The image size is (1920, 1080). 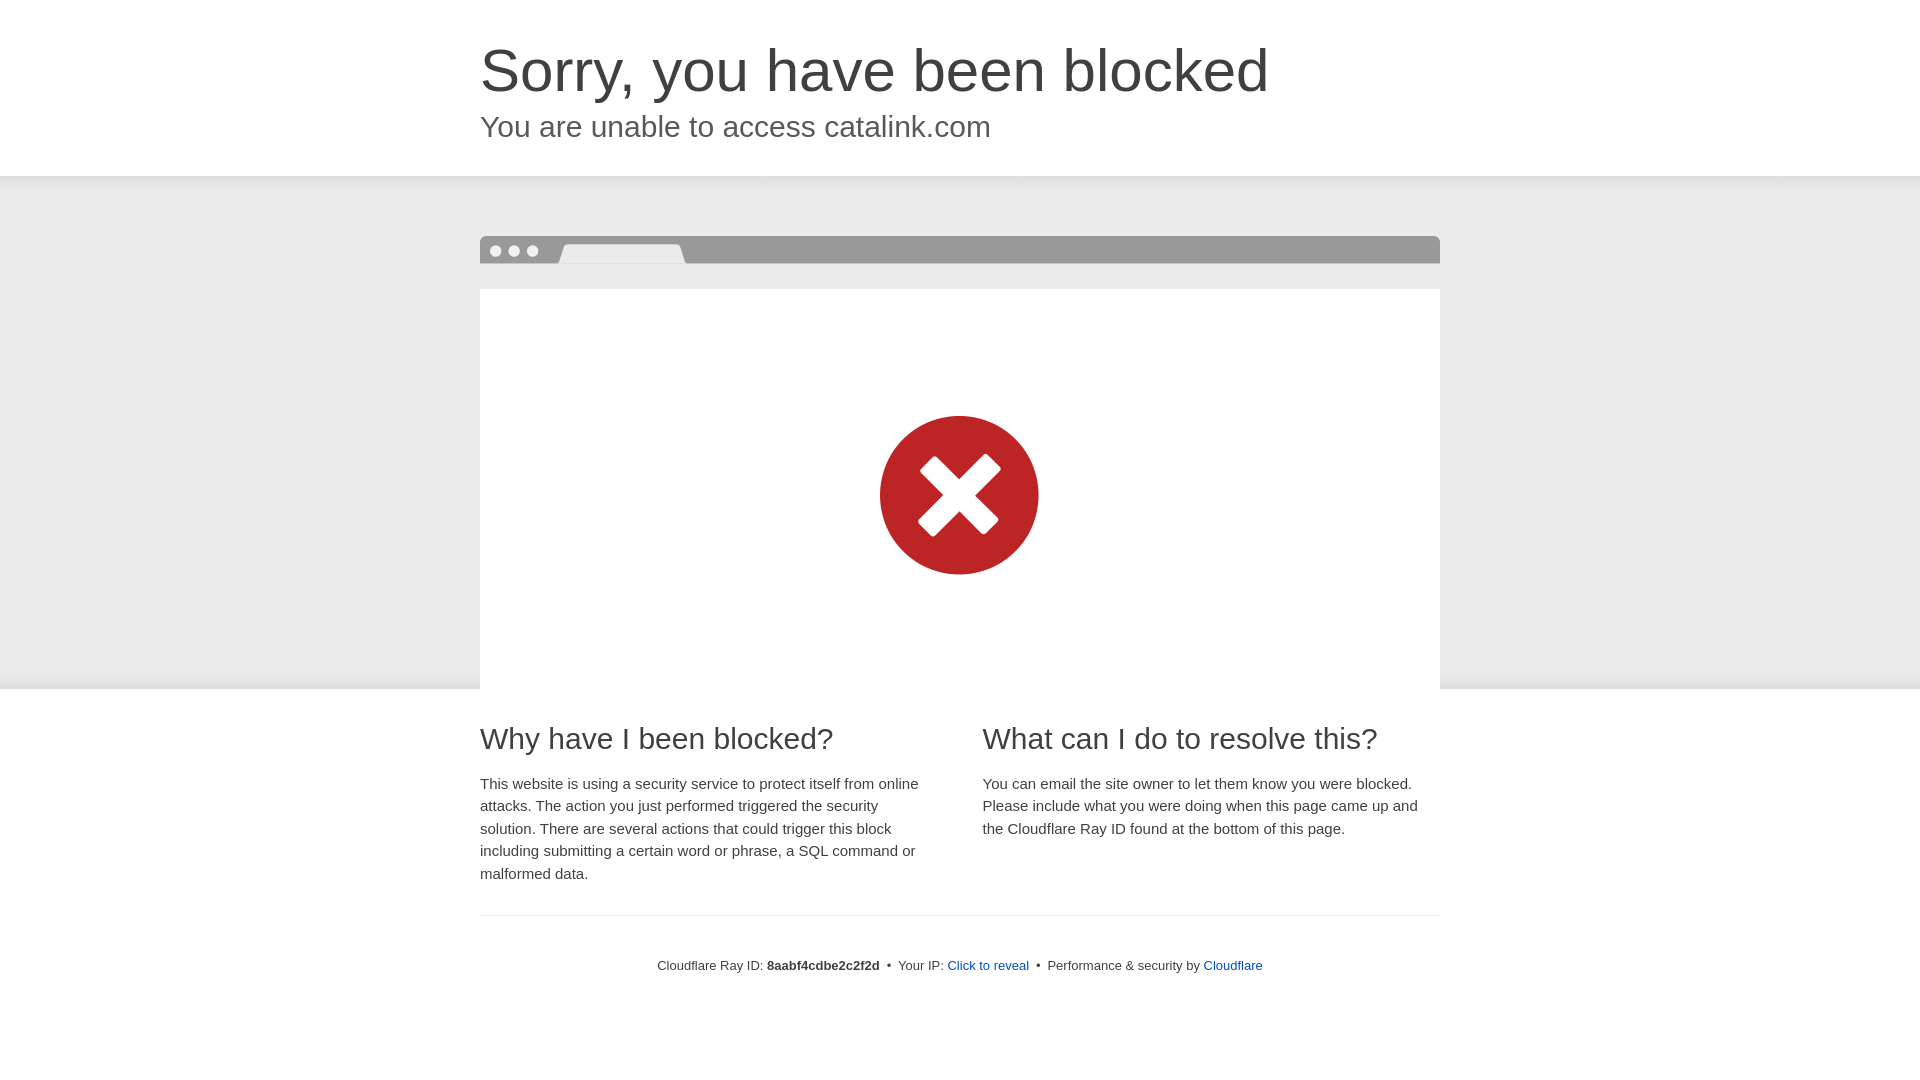 I want to click on Cloudflare, so click(x=1233, y=965).